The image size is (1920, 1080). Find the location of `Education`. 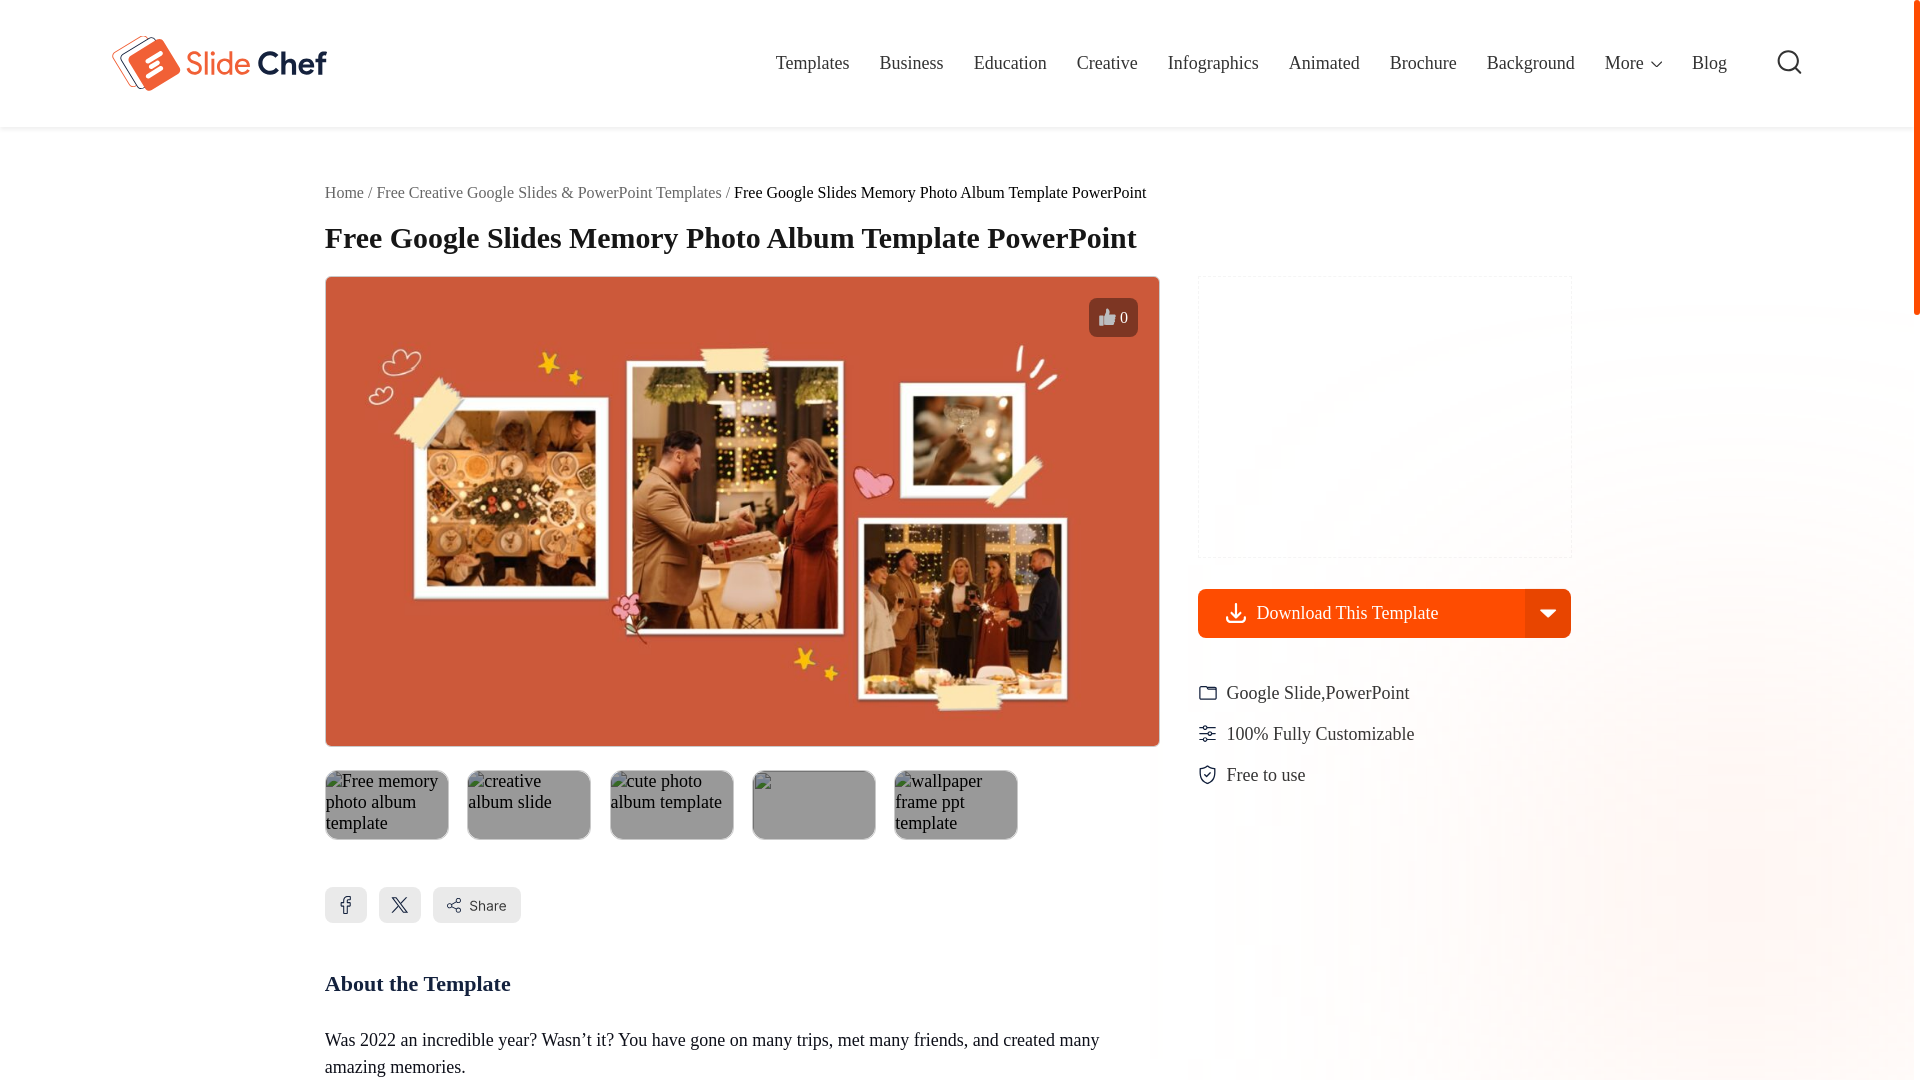

Education is located at coordinates (1010, 62).